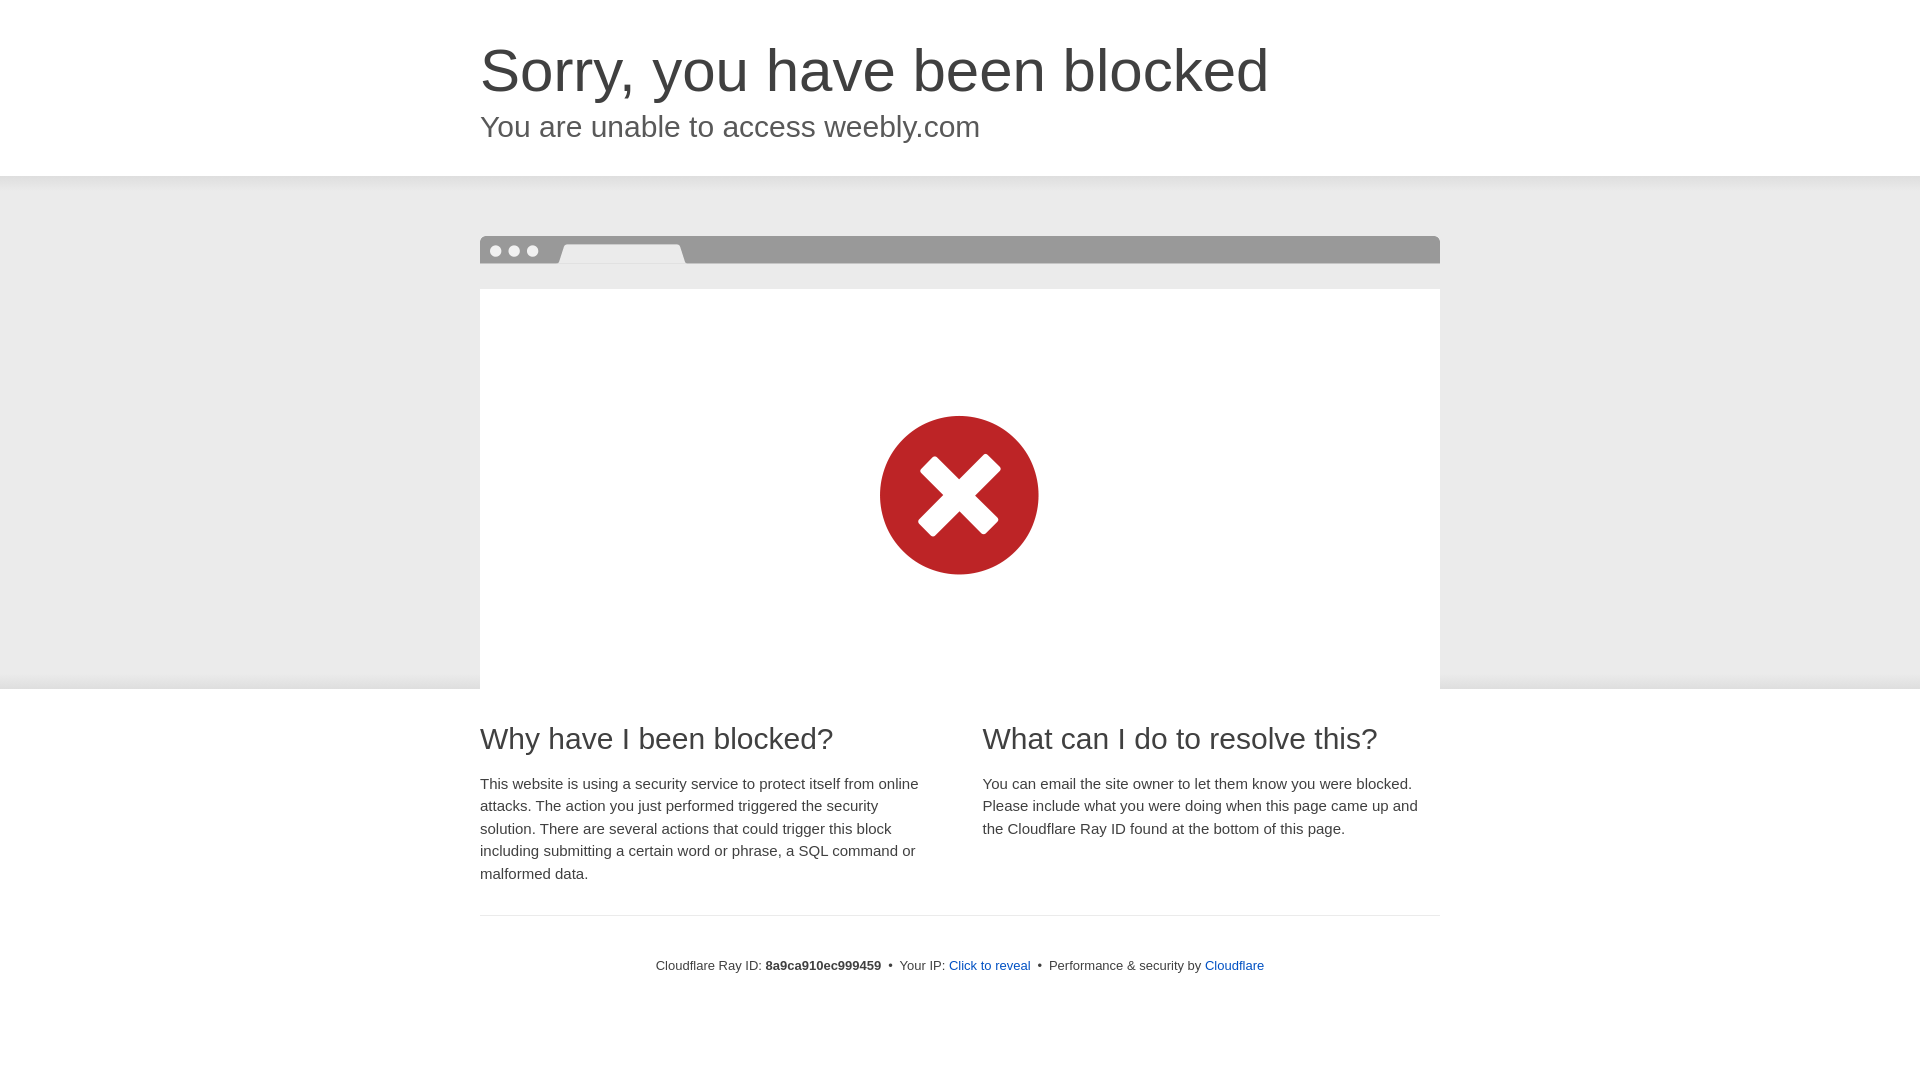  I want to click on Cloudflare, so click(1234, 965).